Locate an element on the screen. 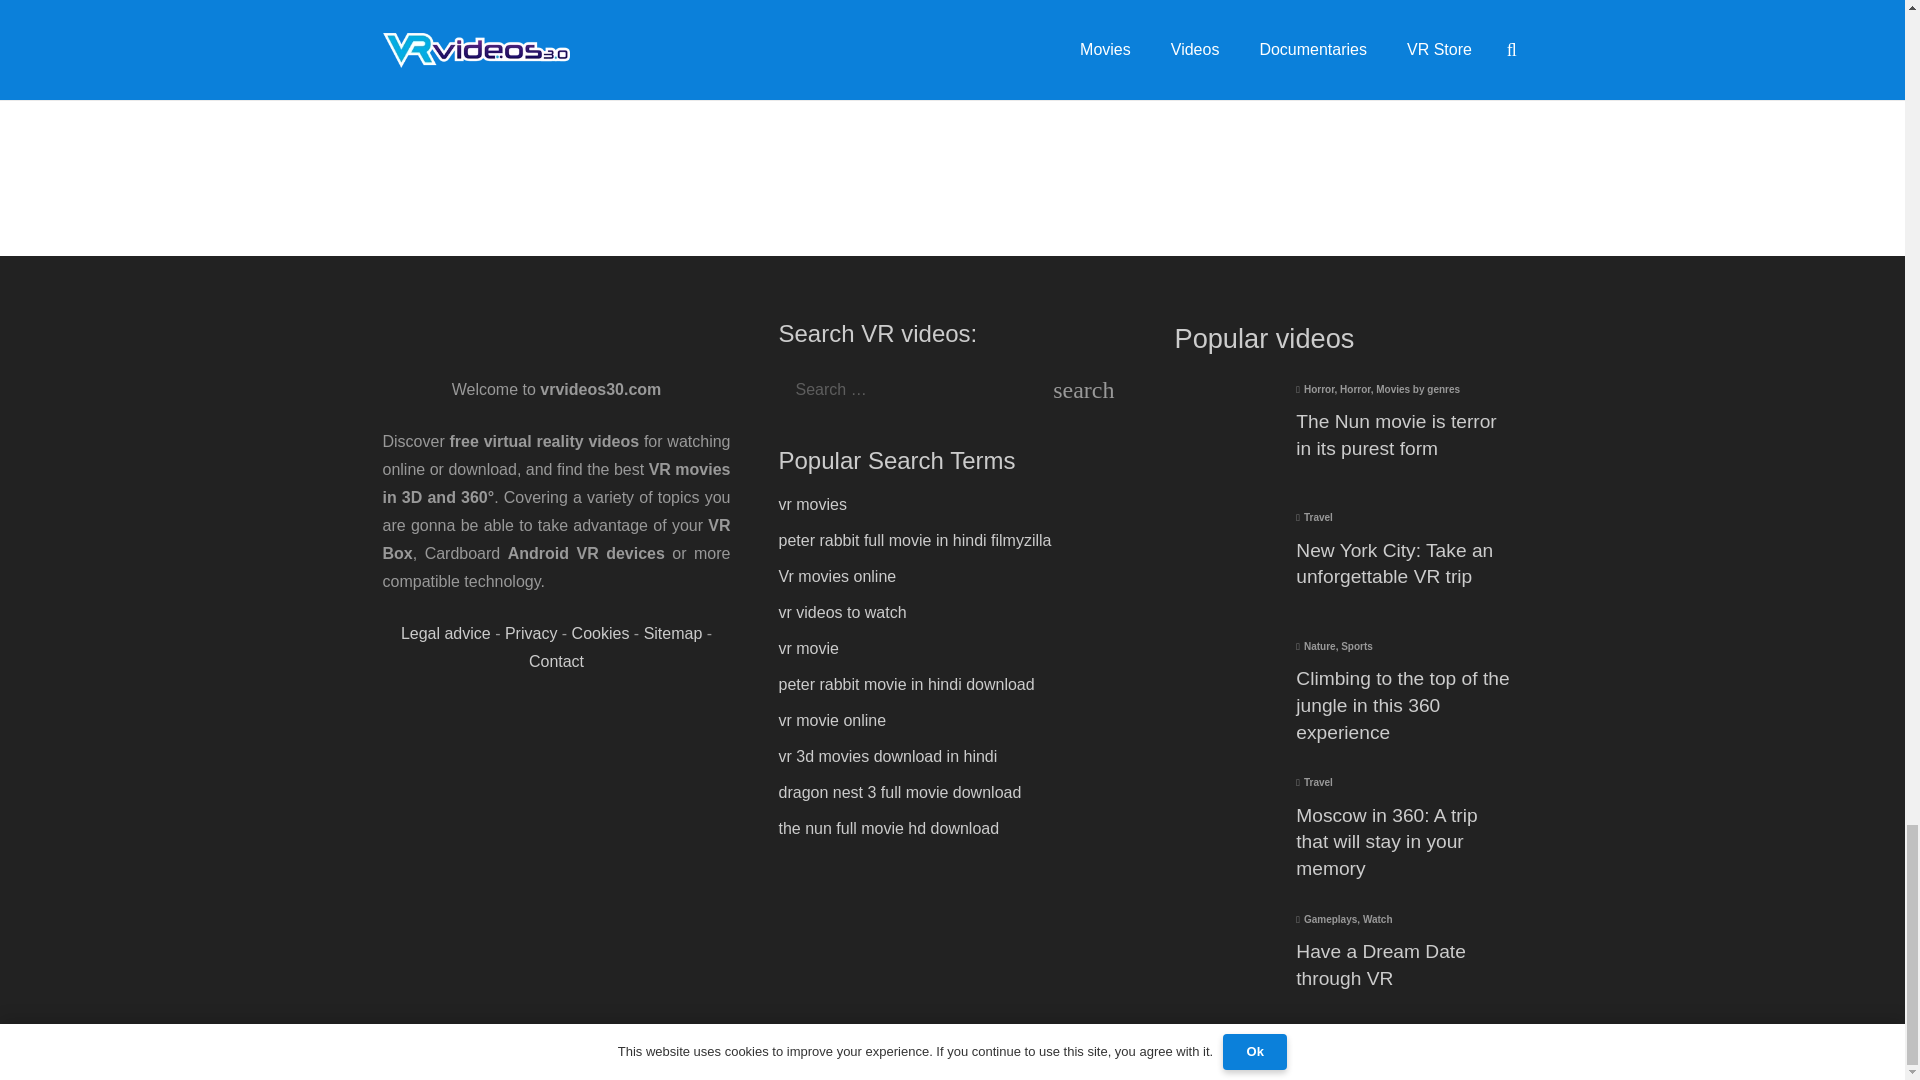  Cookies is located at coordinates (600, 633).